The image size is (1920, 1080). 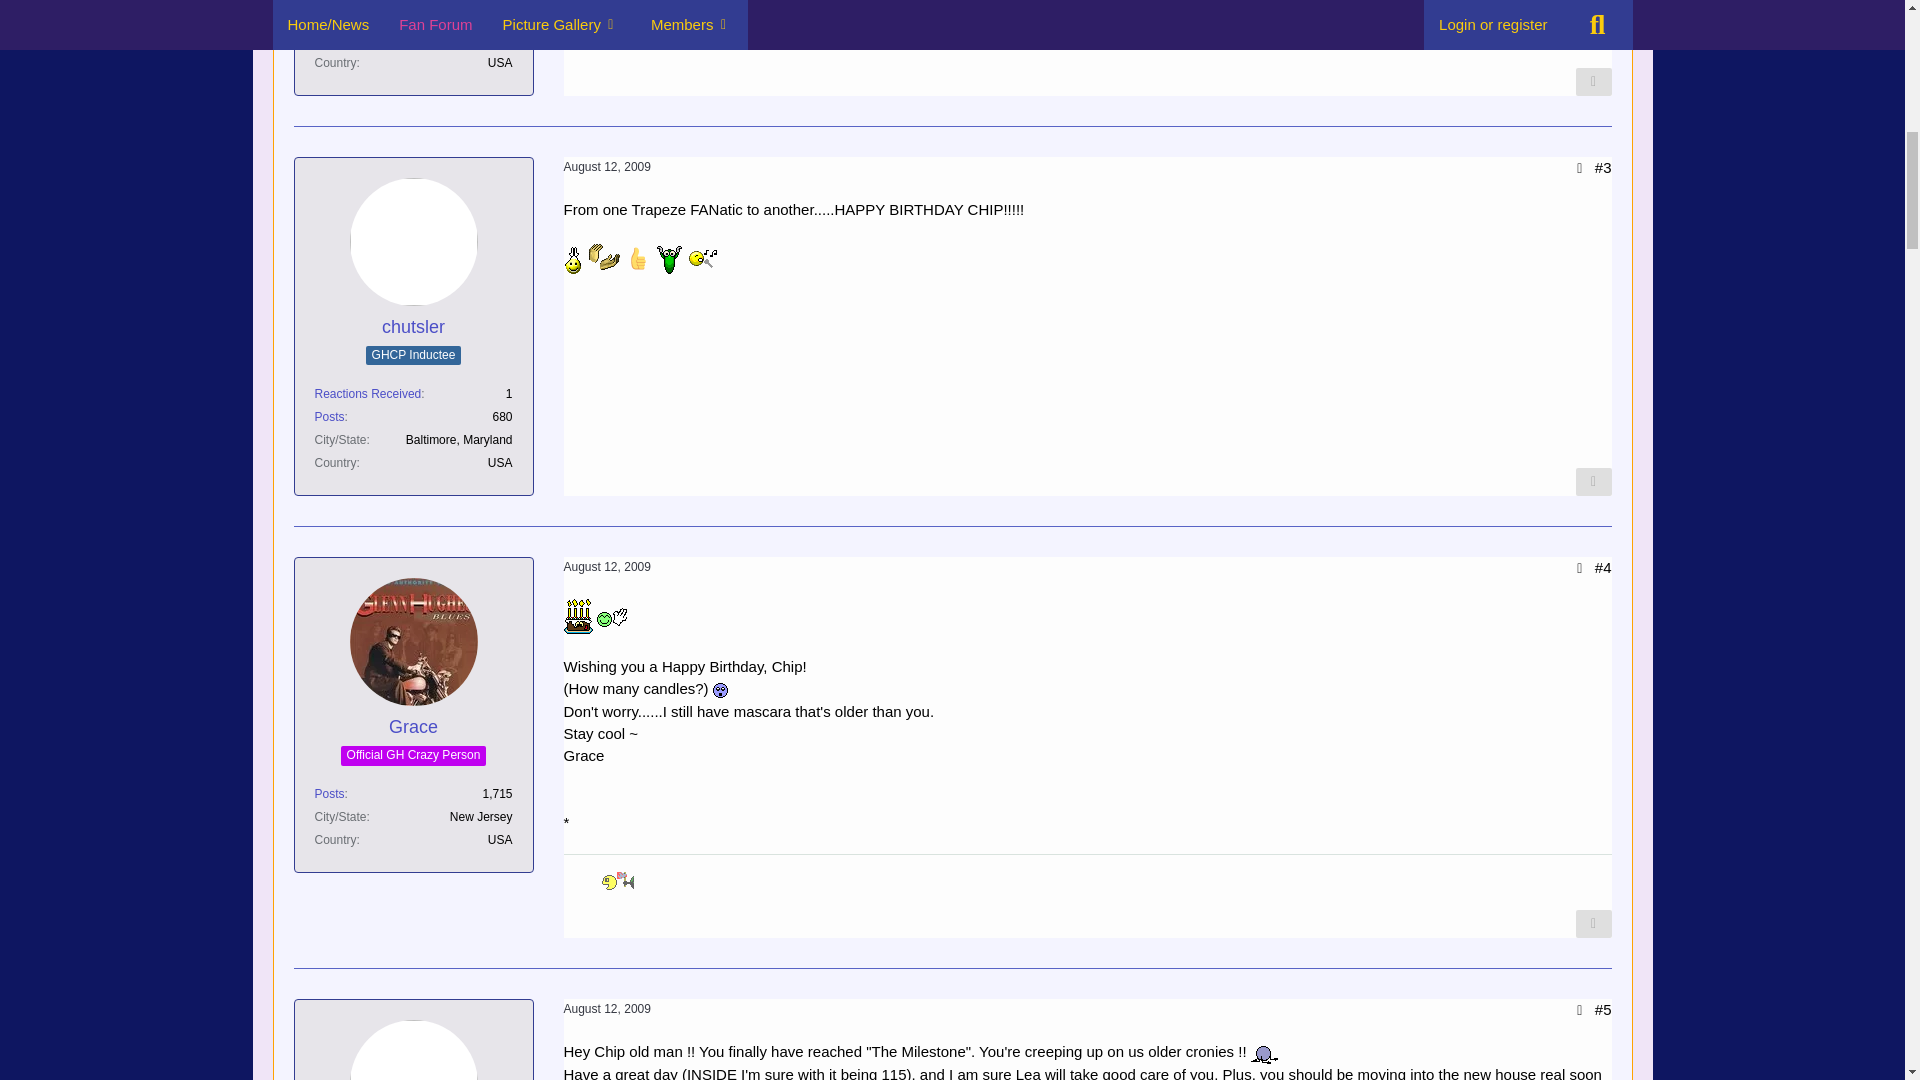 What do you see at coordinates (702, 258) in the screenshot?
I see `Singer` at bounding box center [702, 258].